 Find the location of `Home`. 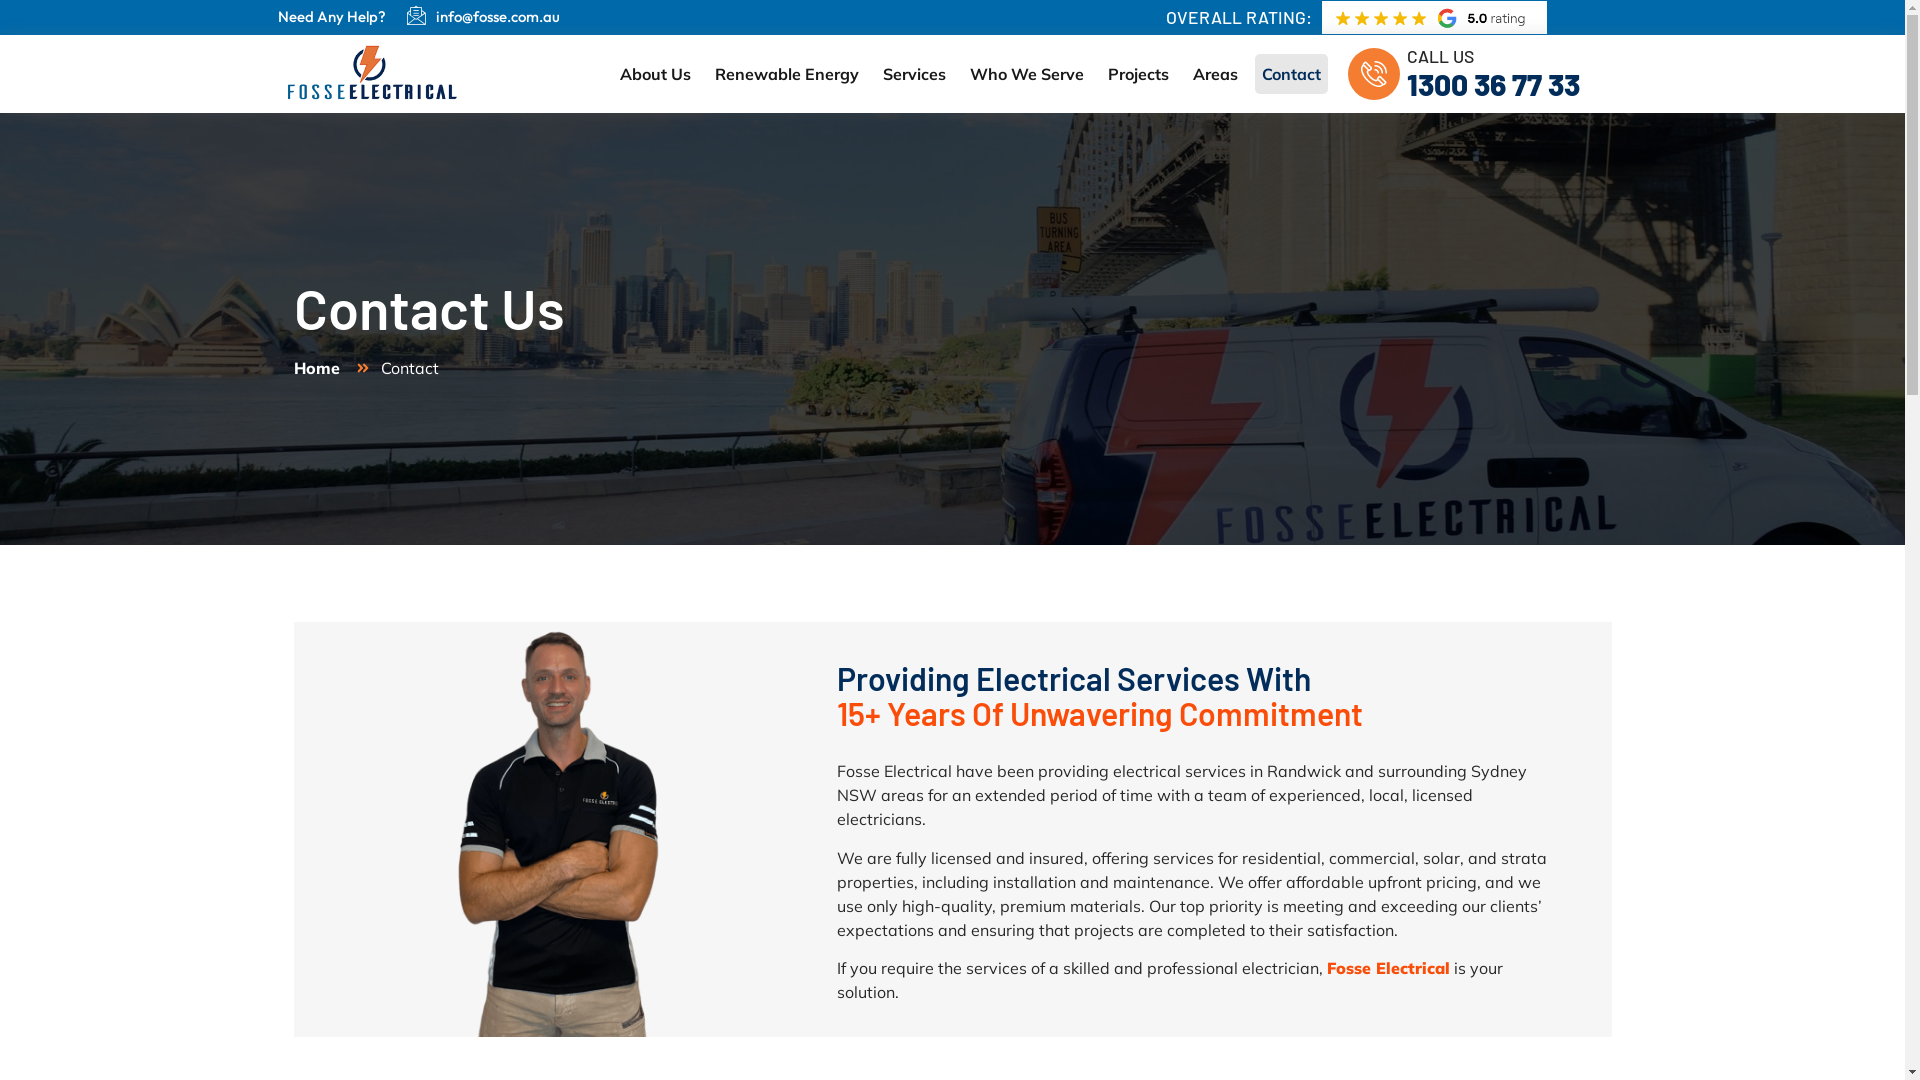

Home is located at coordinates (317, 368).